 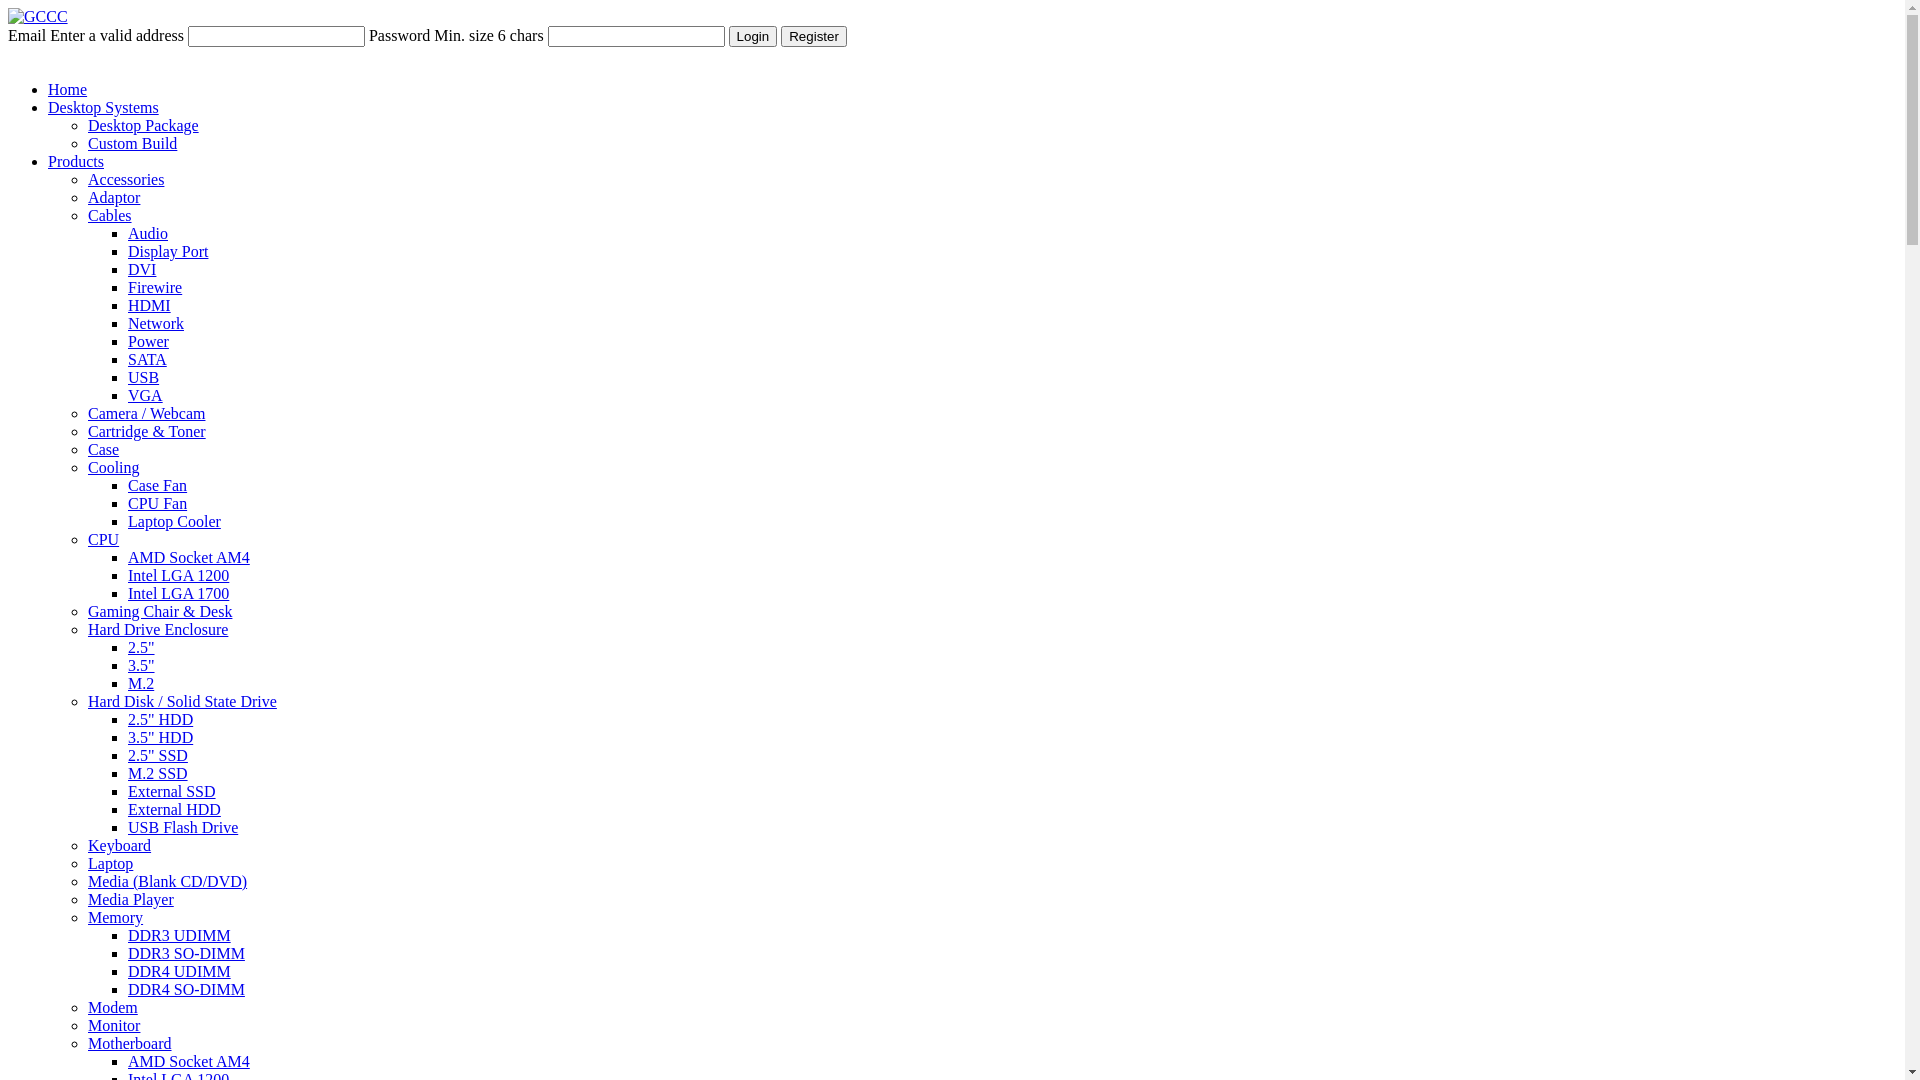 What do you see at coordinates (144, 126) in the screenshot?
I see `Desktop Package` at bounding box center [144, 126].